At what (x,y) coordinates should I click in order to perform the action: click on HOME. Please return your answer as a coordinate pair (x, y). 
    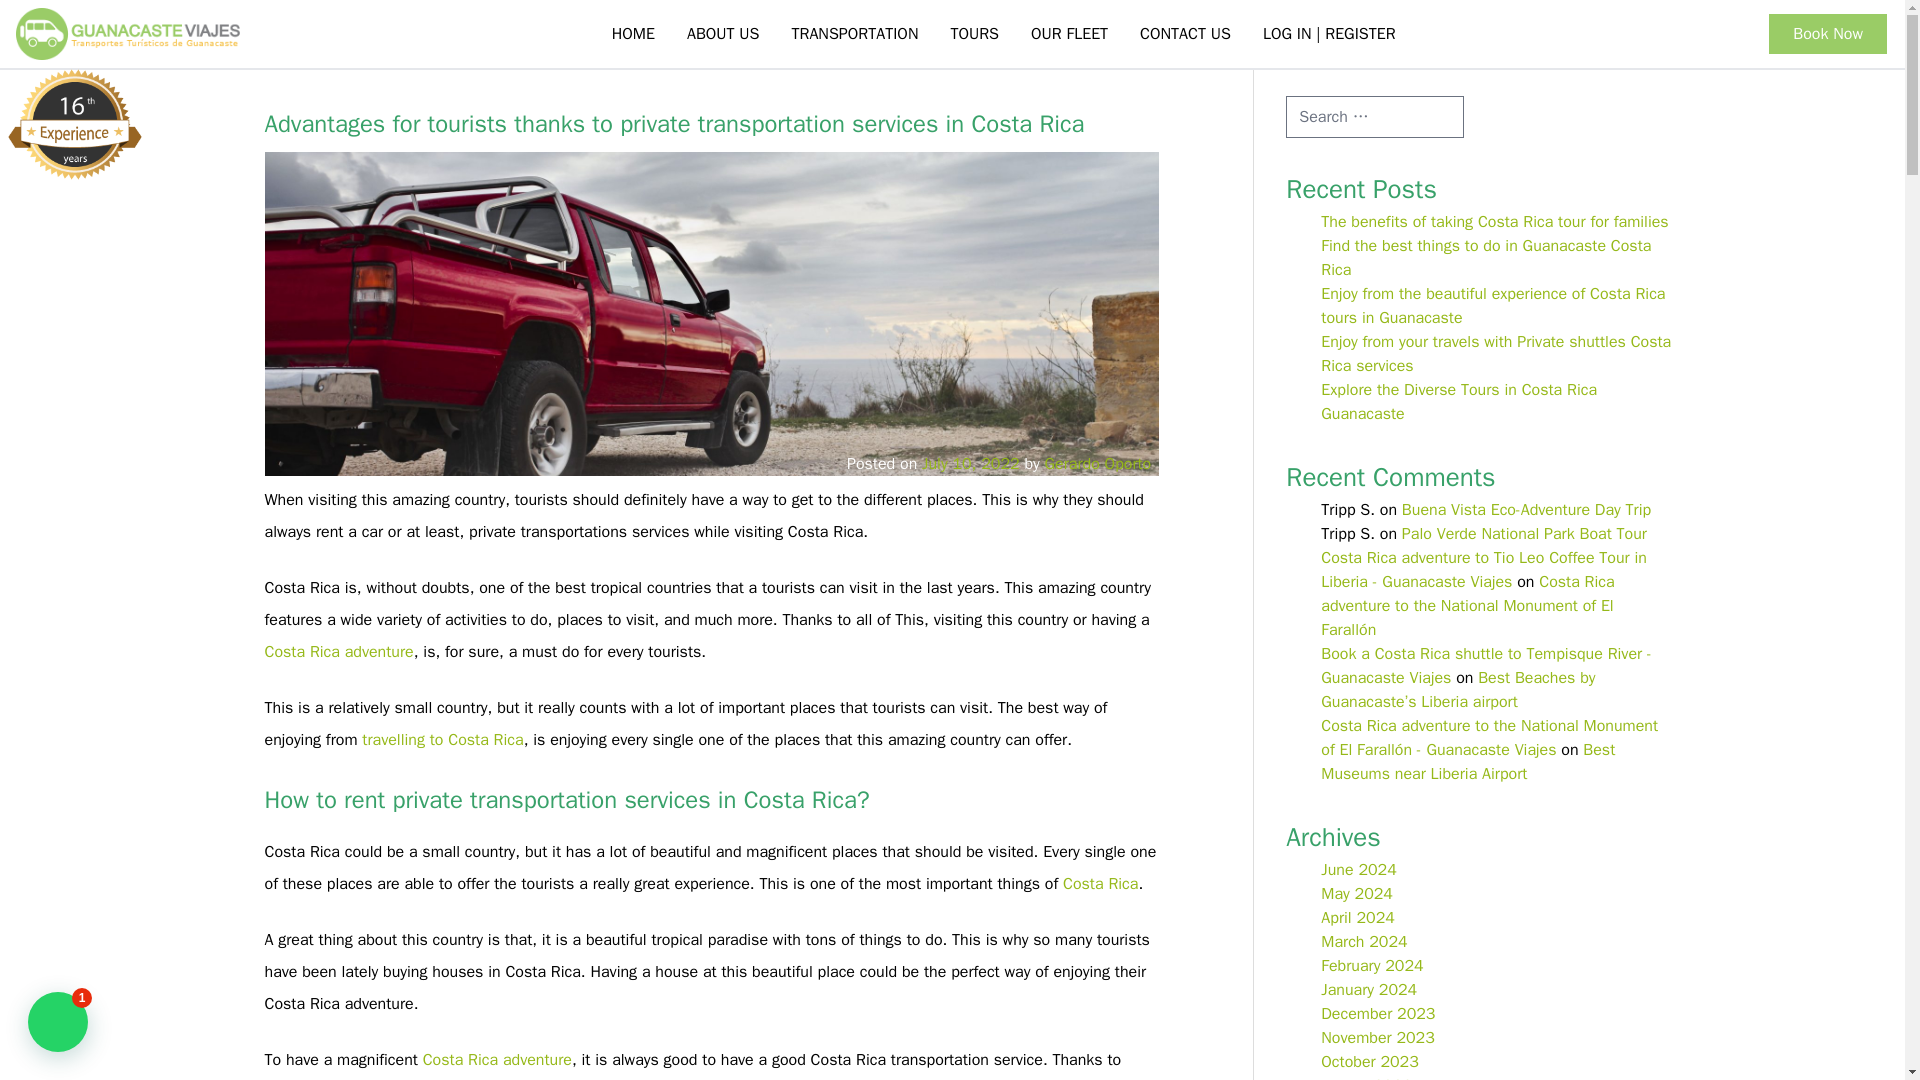
    Looking at the image, I should click on (632, 34).